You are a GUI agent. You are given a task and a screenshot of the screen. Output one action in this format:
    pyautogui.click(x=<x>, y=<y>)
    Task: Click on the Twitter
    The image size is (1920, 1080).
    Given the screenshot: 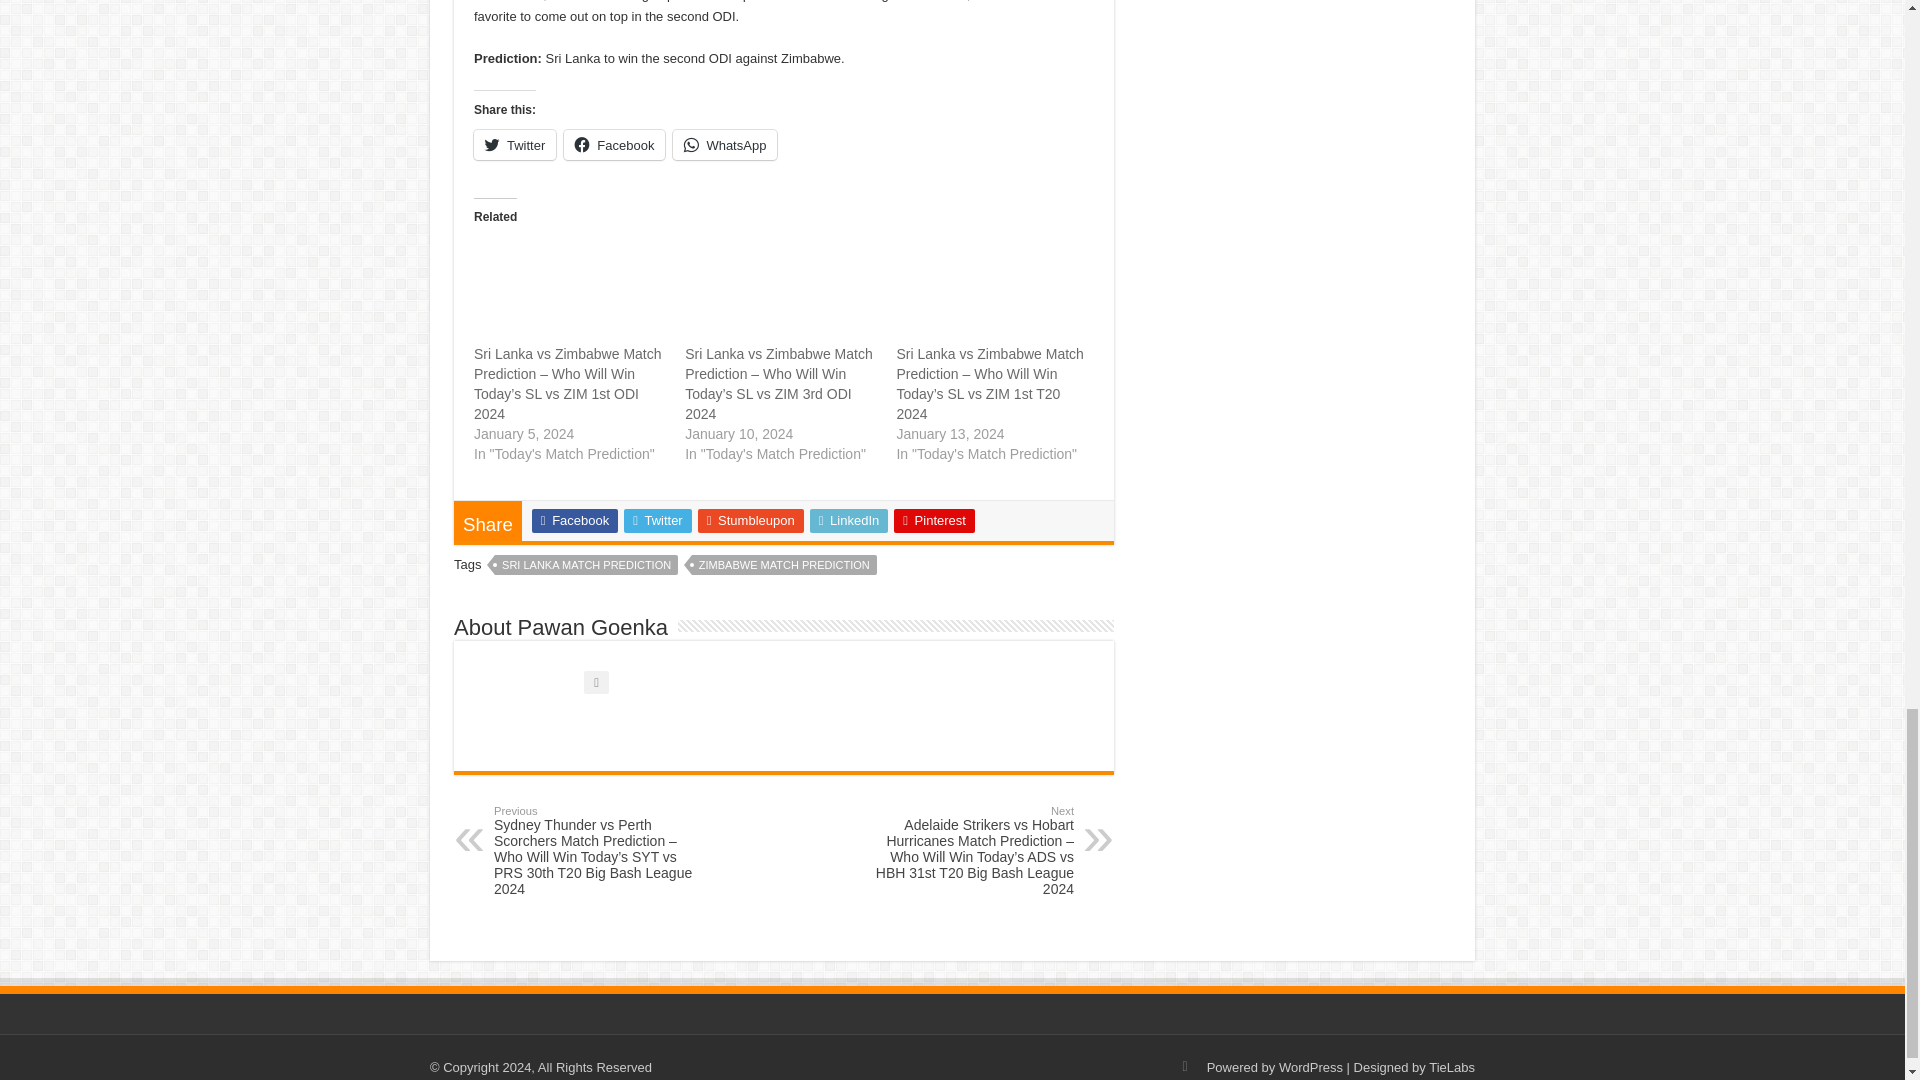 What is the action you would take?
    pyautogui.click(x=515, y=144)
    